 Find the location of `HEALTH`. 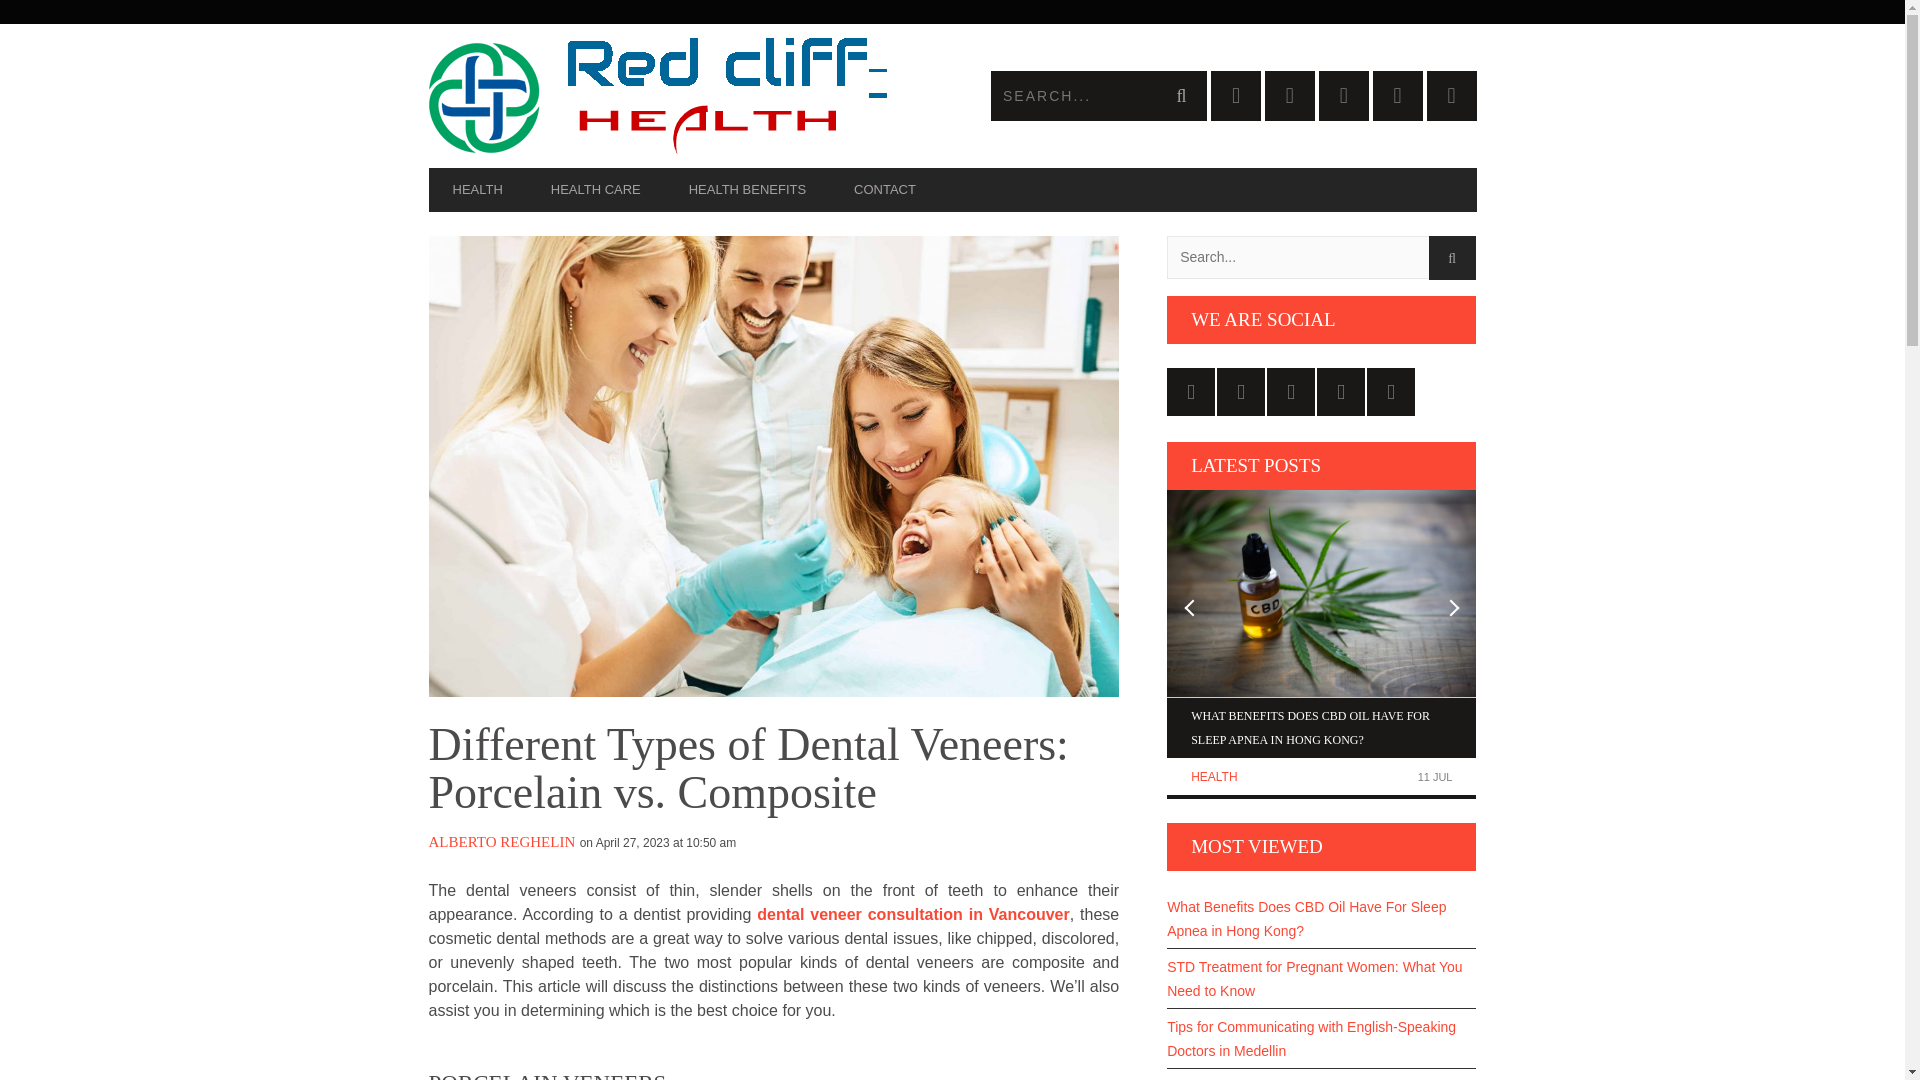

HEALTH is located at coordinates (477, 190).